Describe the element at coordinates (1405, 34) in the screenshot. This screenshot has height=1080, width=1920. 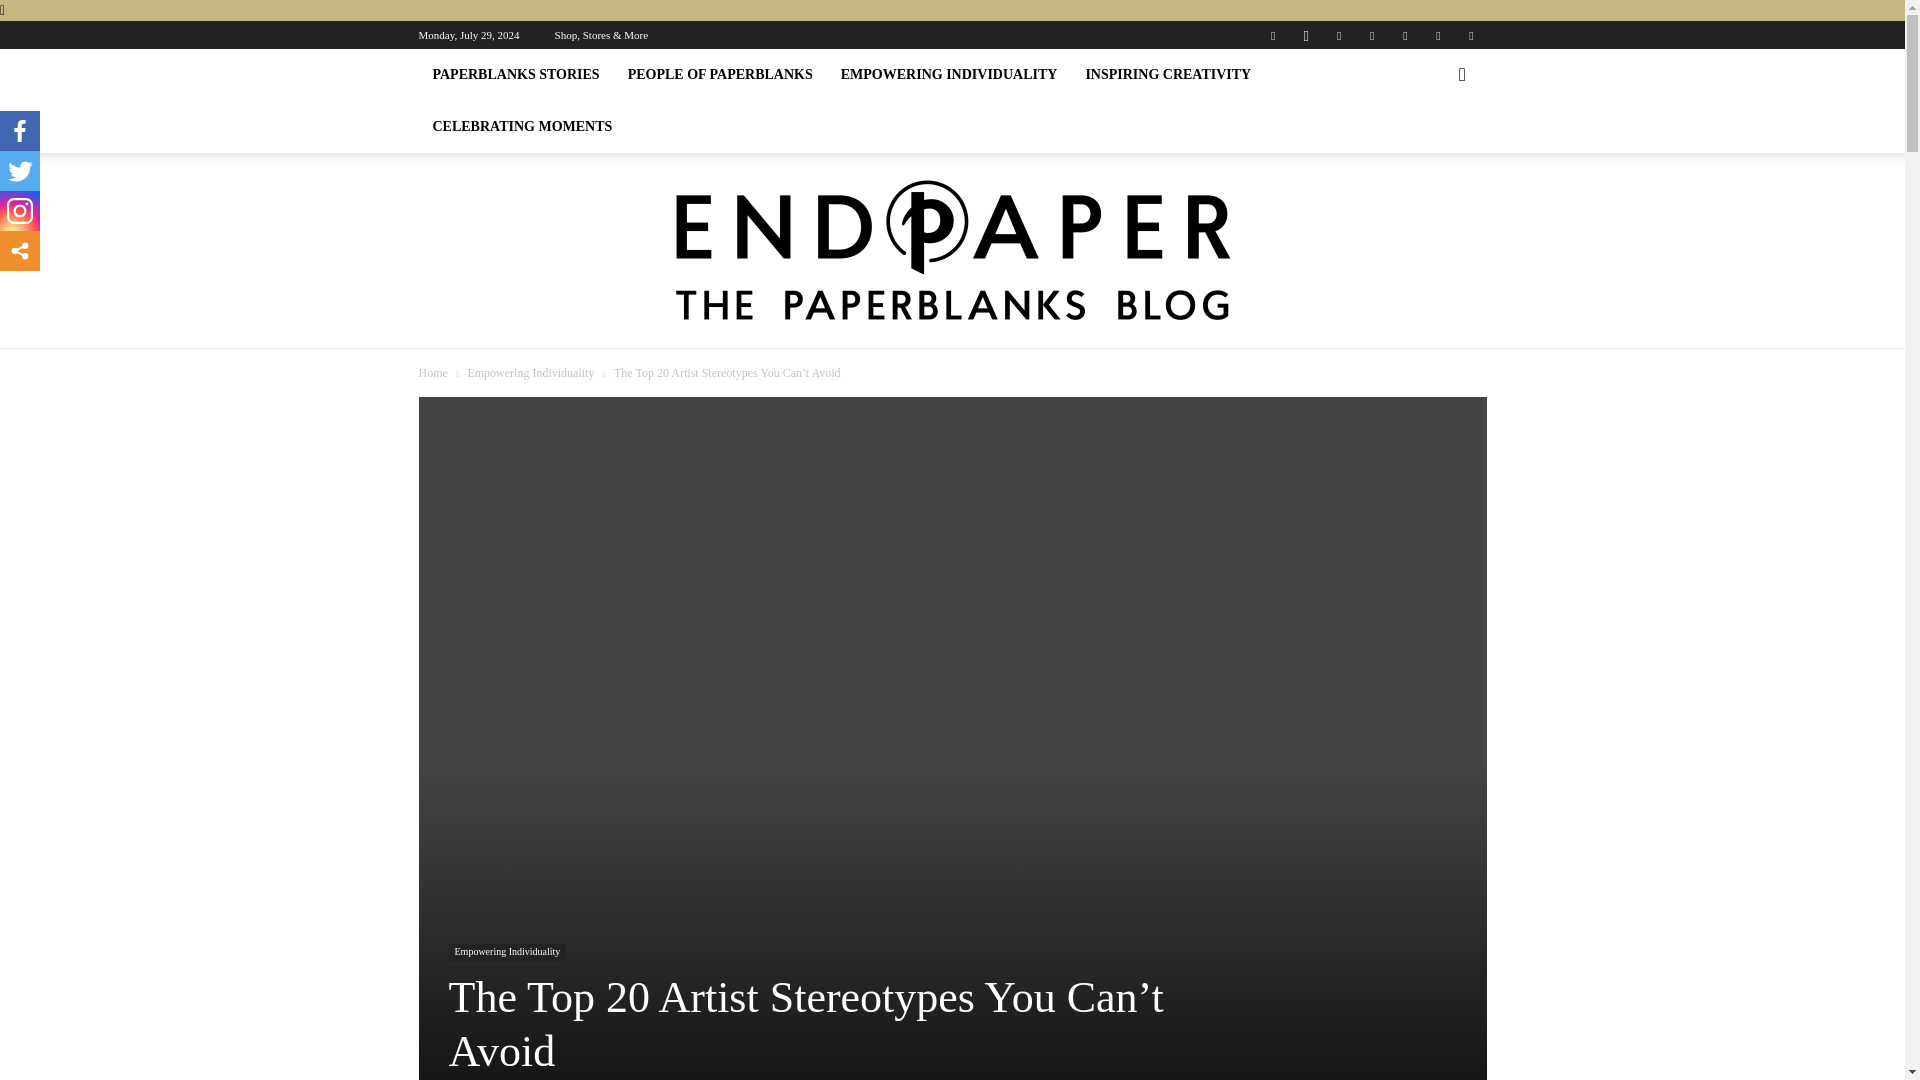
I see `TikTok` at that location.